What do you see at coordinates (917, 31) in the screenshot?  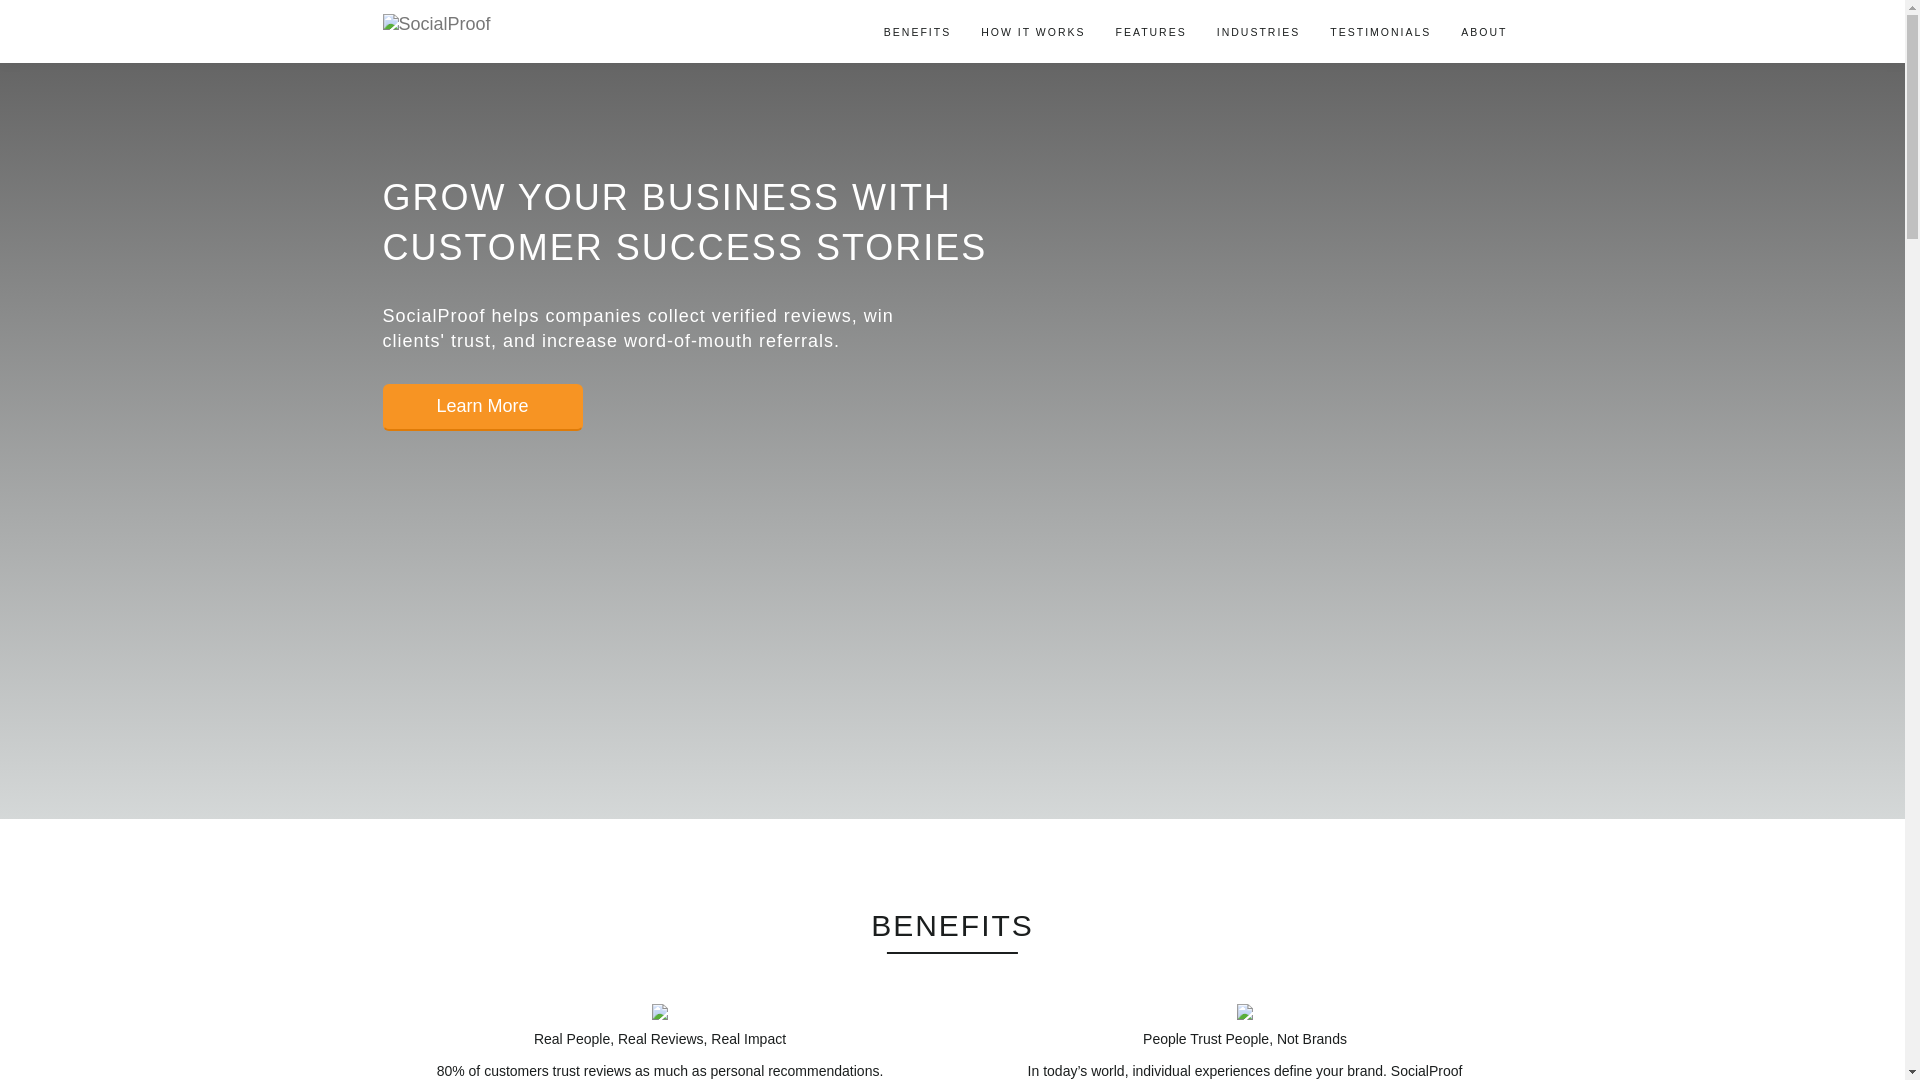 I see `BENEFITS` at bounding box center [917, 31].